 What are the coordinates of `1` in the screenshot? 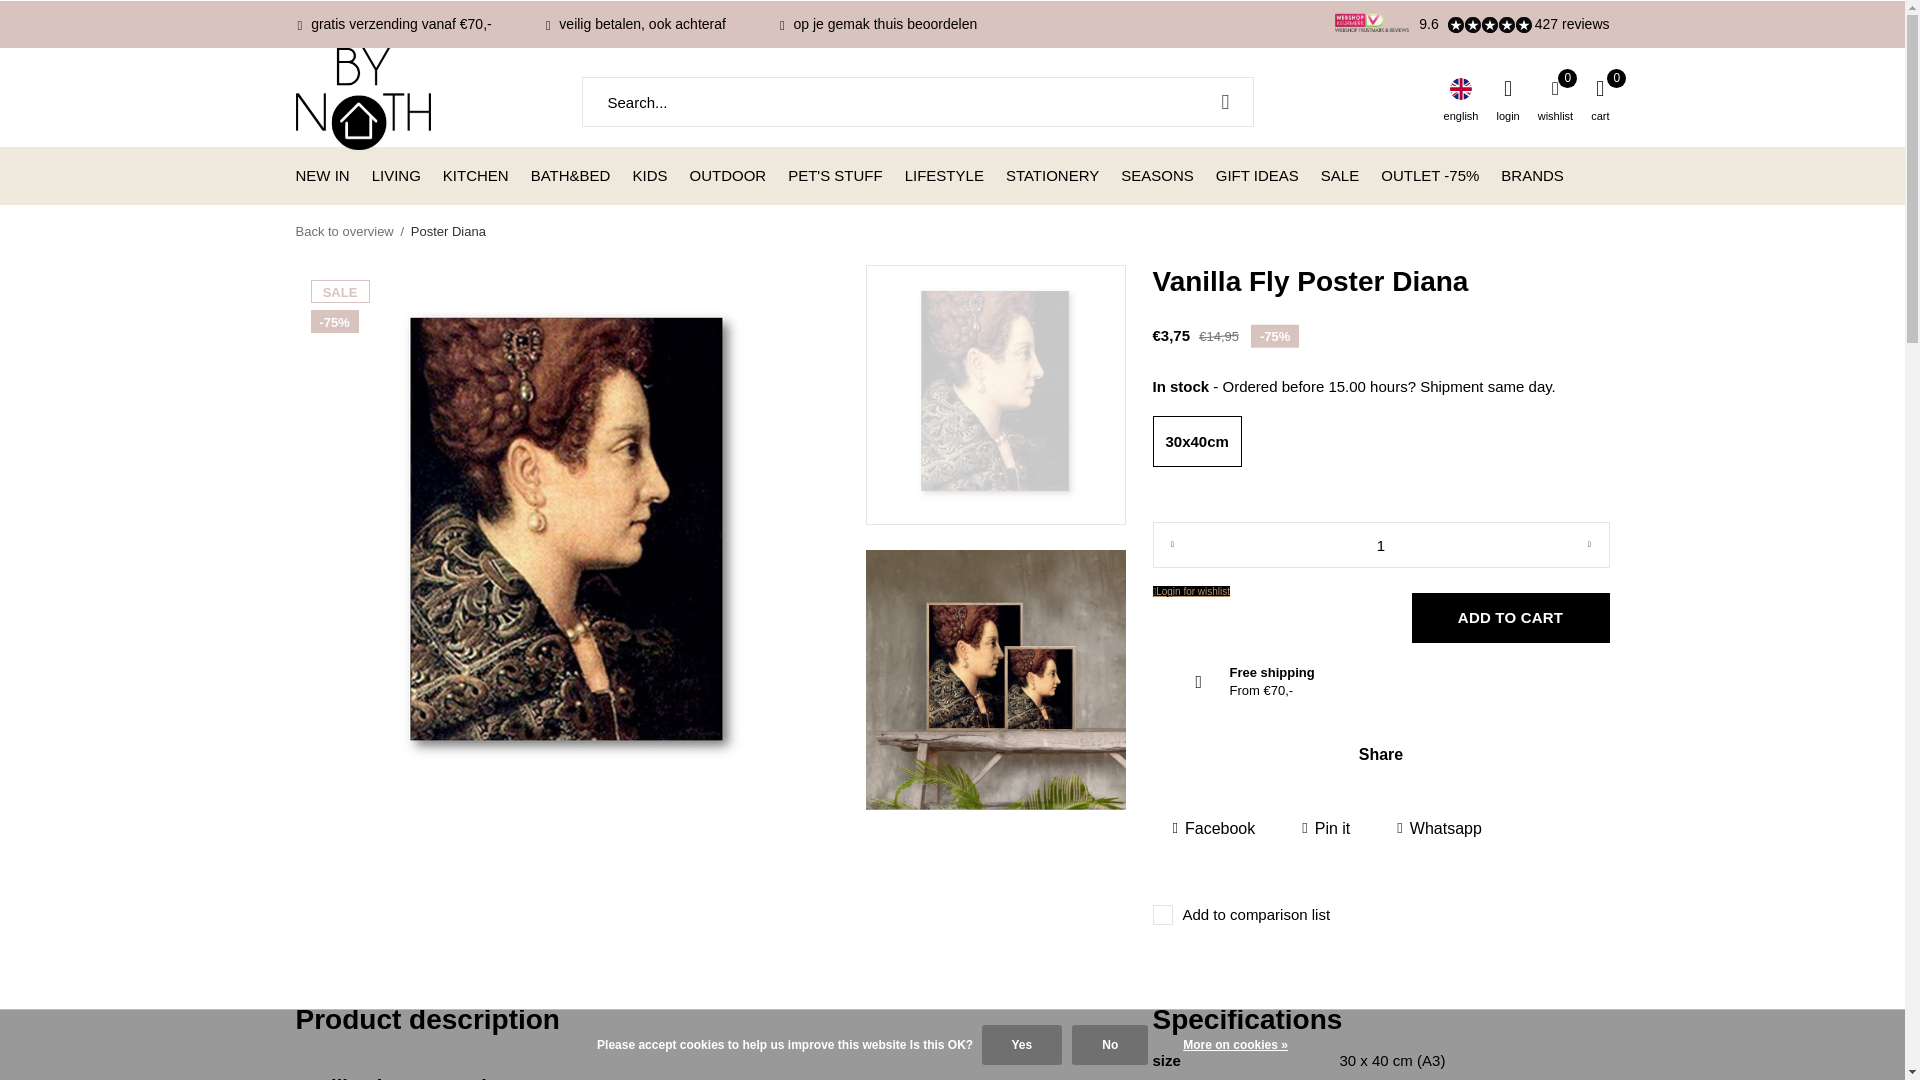 It's located at (1380, 544).